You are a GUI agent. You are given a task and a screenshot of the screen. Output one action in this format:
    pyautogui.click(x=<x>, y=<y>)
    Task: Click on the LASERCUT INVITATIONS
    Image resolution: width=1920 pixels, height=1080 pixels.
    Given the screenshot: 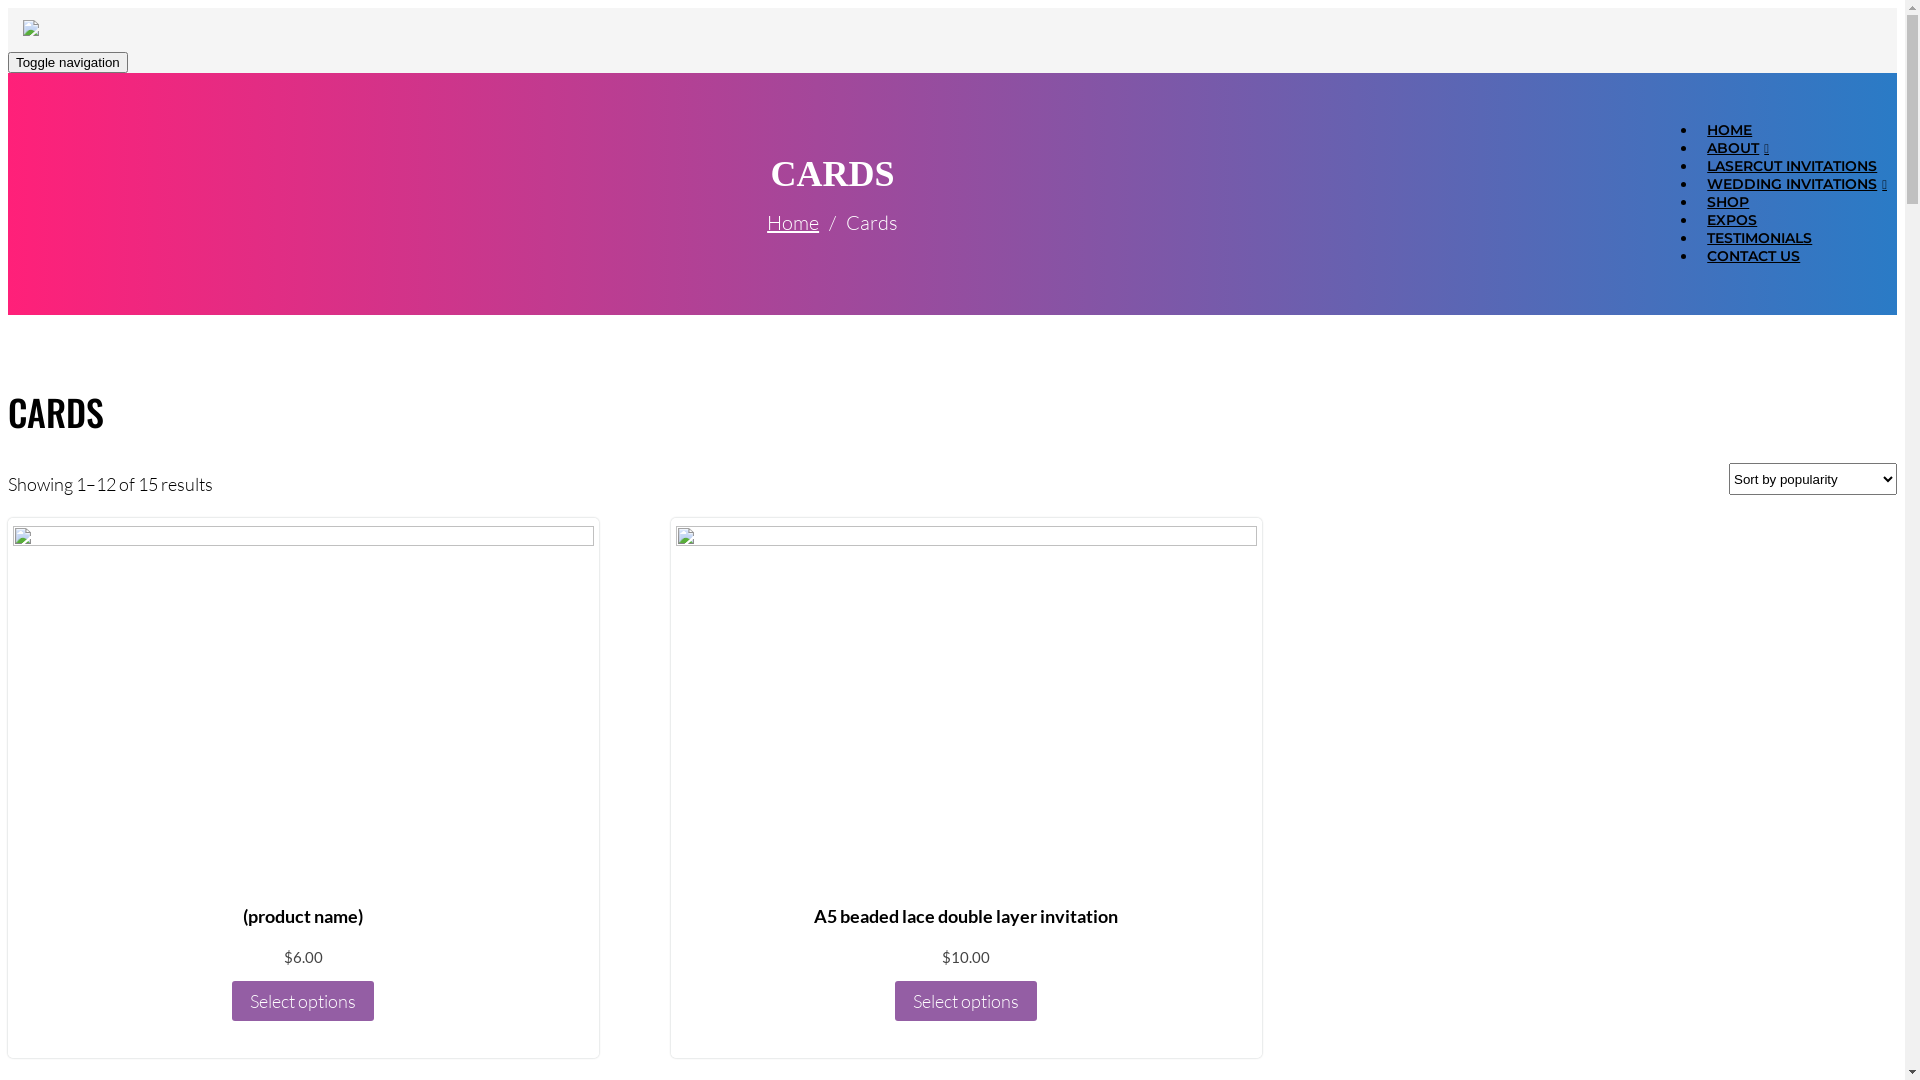 What is the action you would take?
    pyautogui.click(x=1792, y=166)
    